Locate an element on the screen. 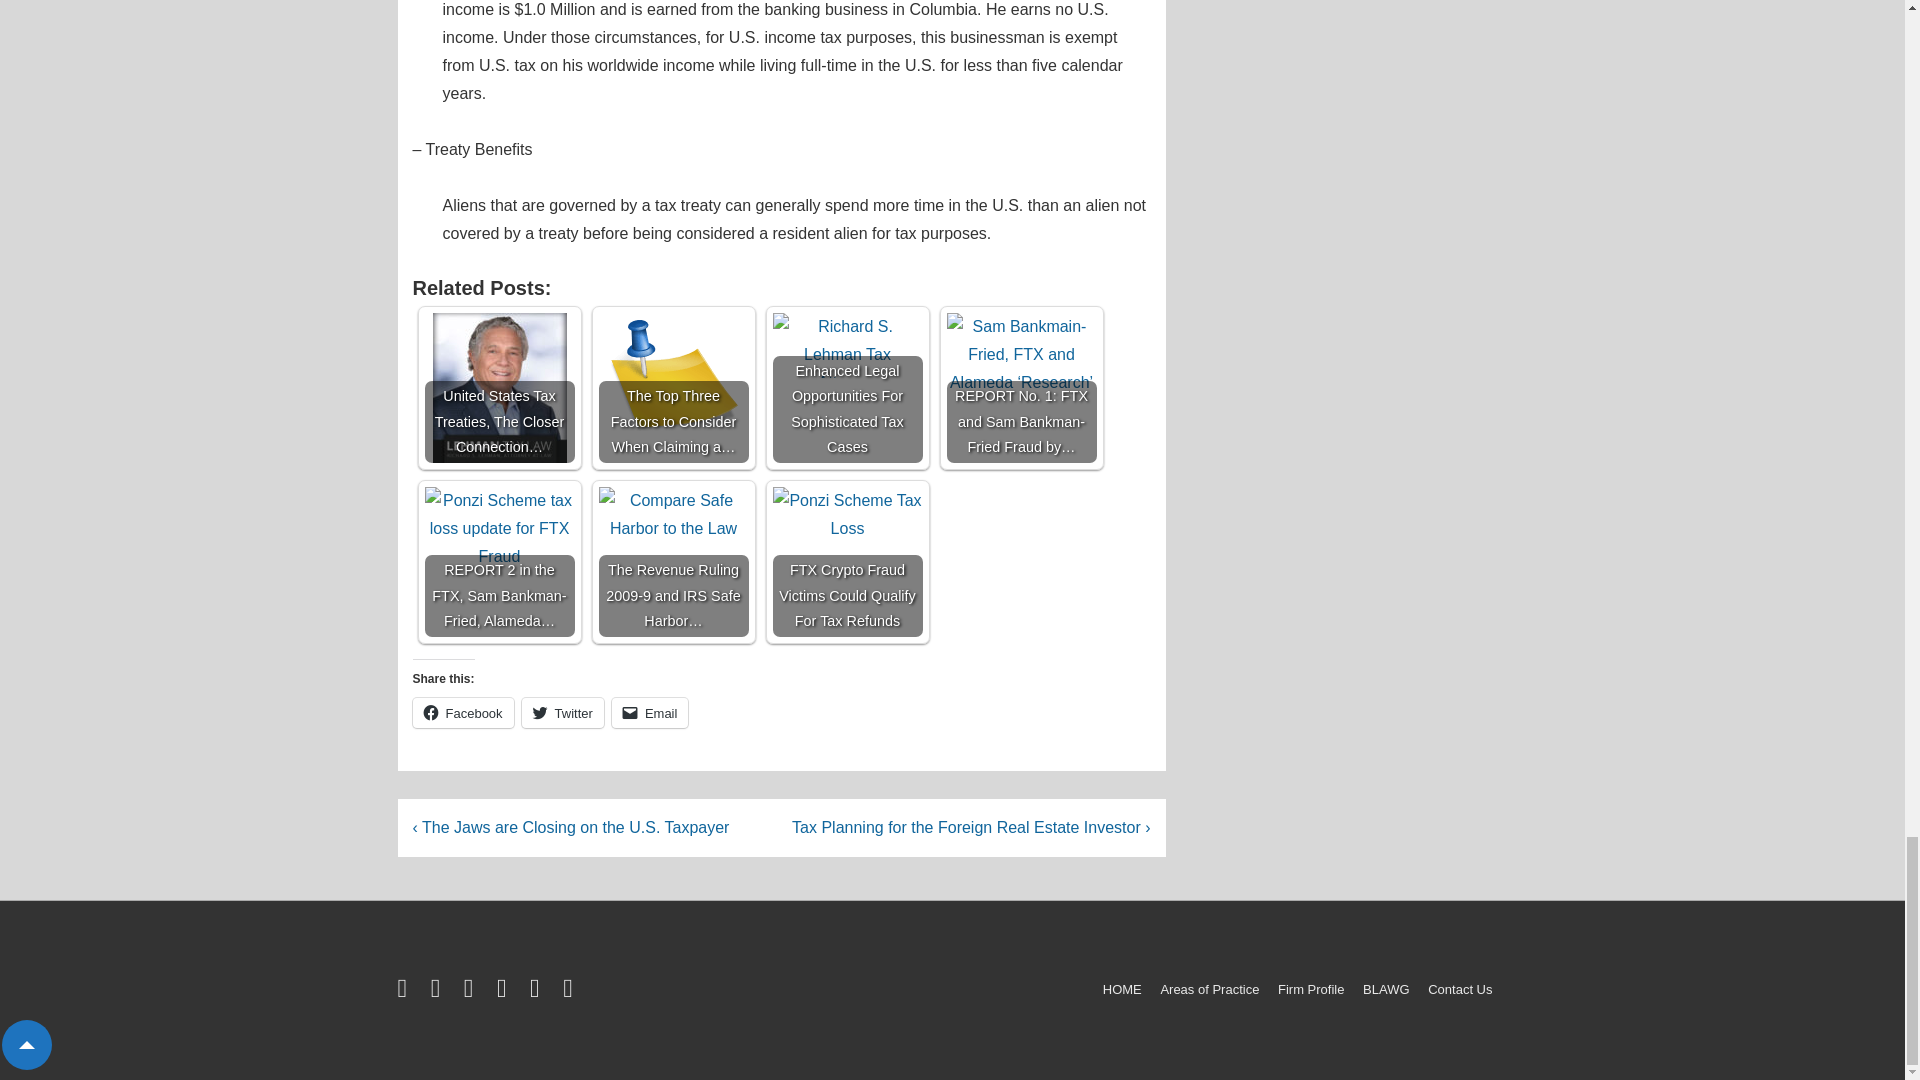 The width and height of the screenshot is (1920, 1080). Click to share on Twitter is located at coordinates (563, 712).